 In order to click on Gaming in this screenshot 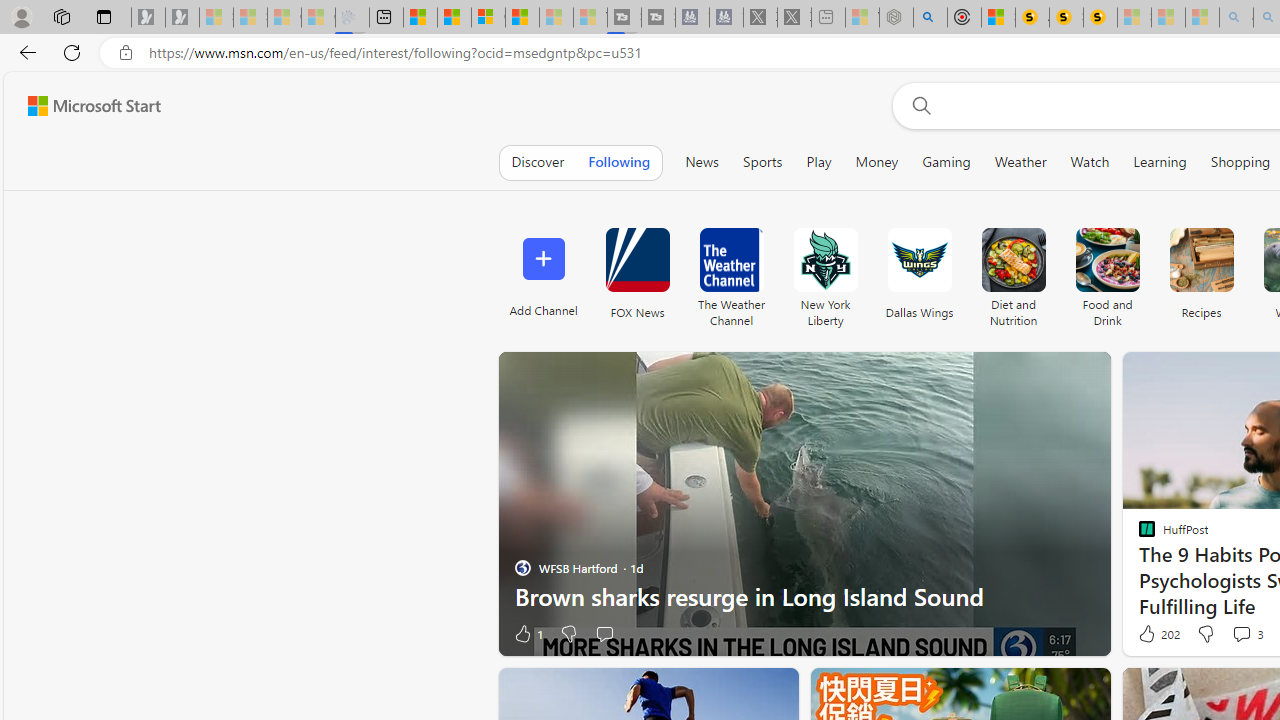, I will do `click(946, 162)`.